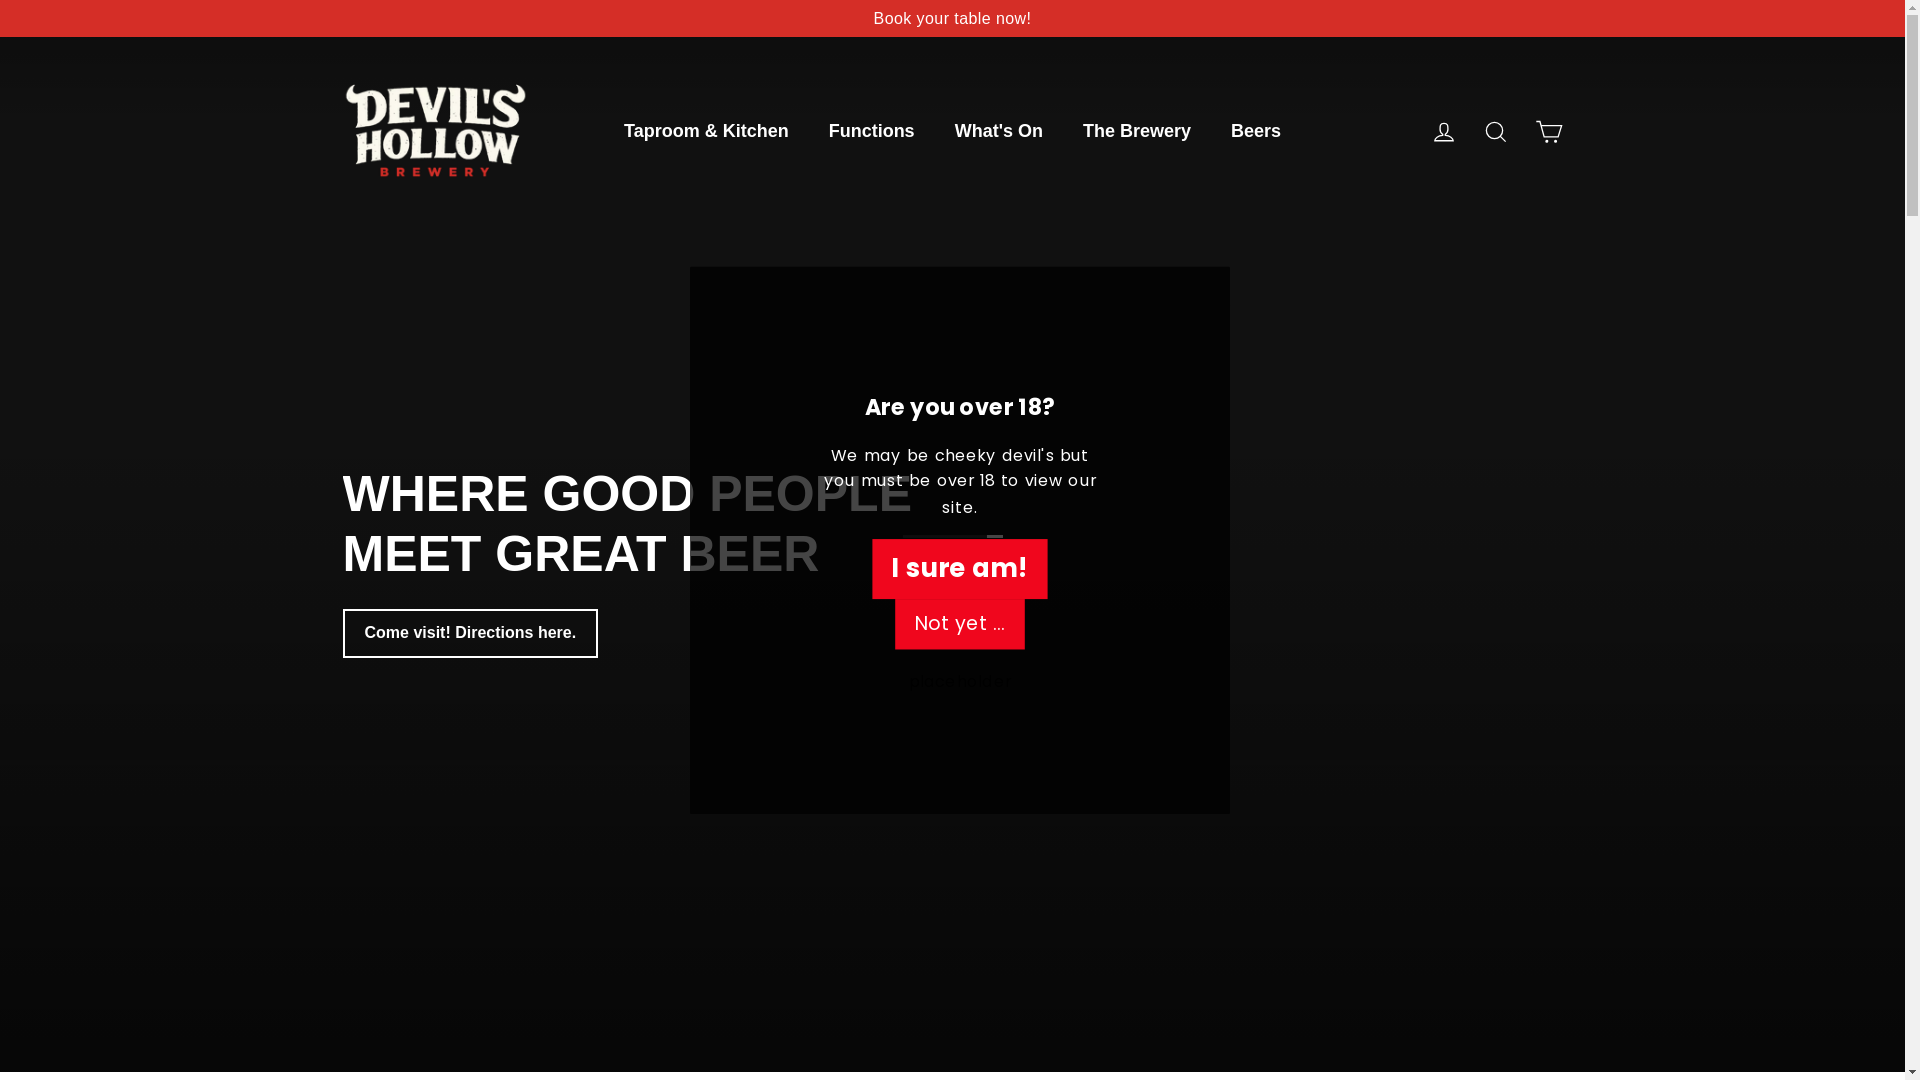 This screenshot has width=1920, height=1080. What do you see at coordinates (952, 18) in the screenshot?
I see `Book your table now!` at bounding box center [952, 18].